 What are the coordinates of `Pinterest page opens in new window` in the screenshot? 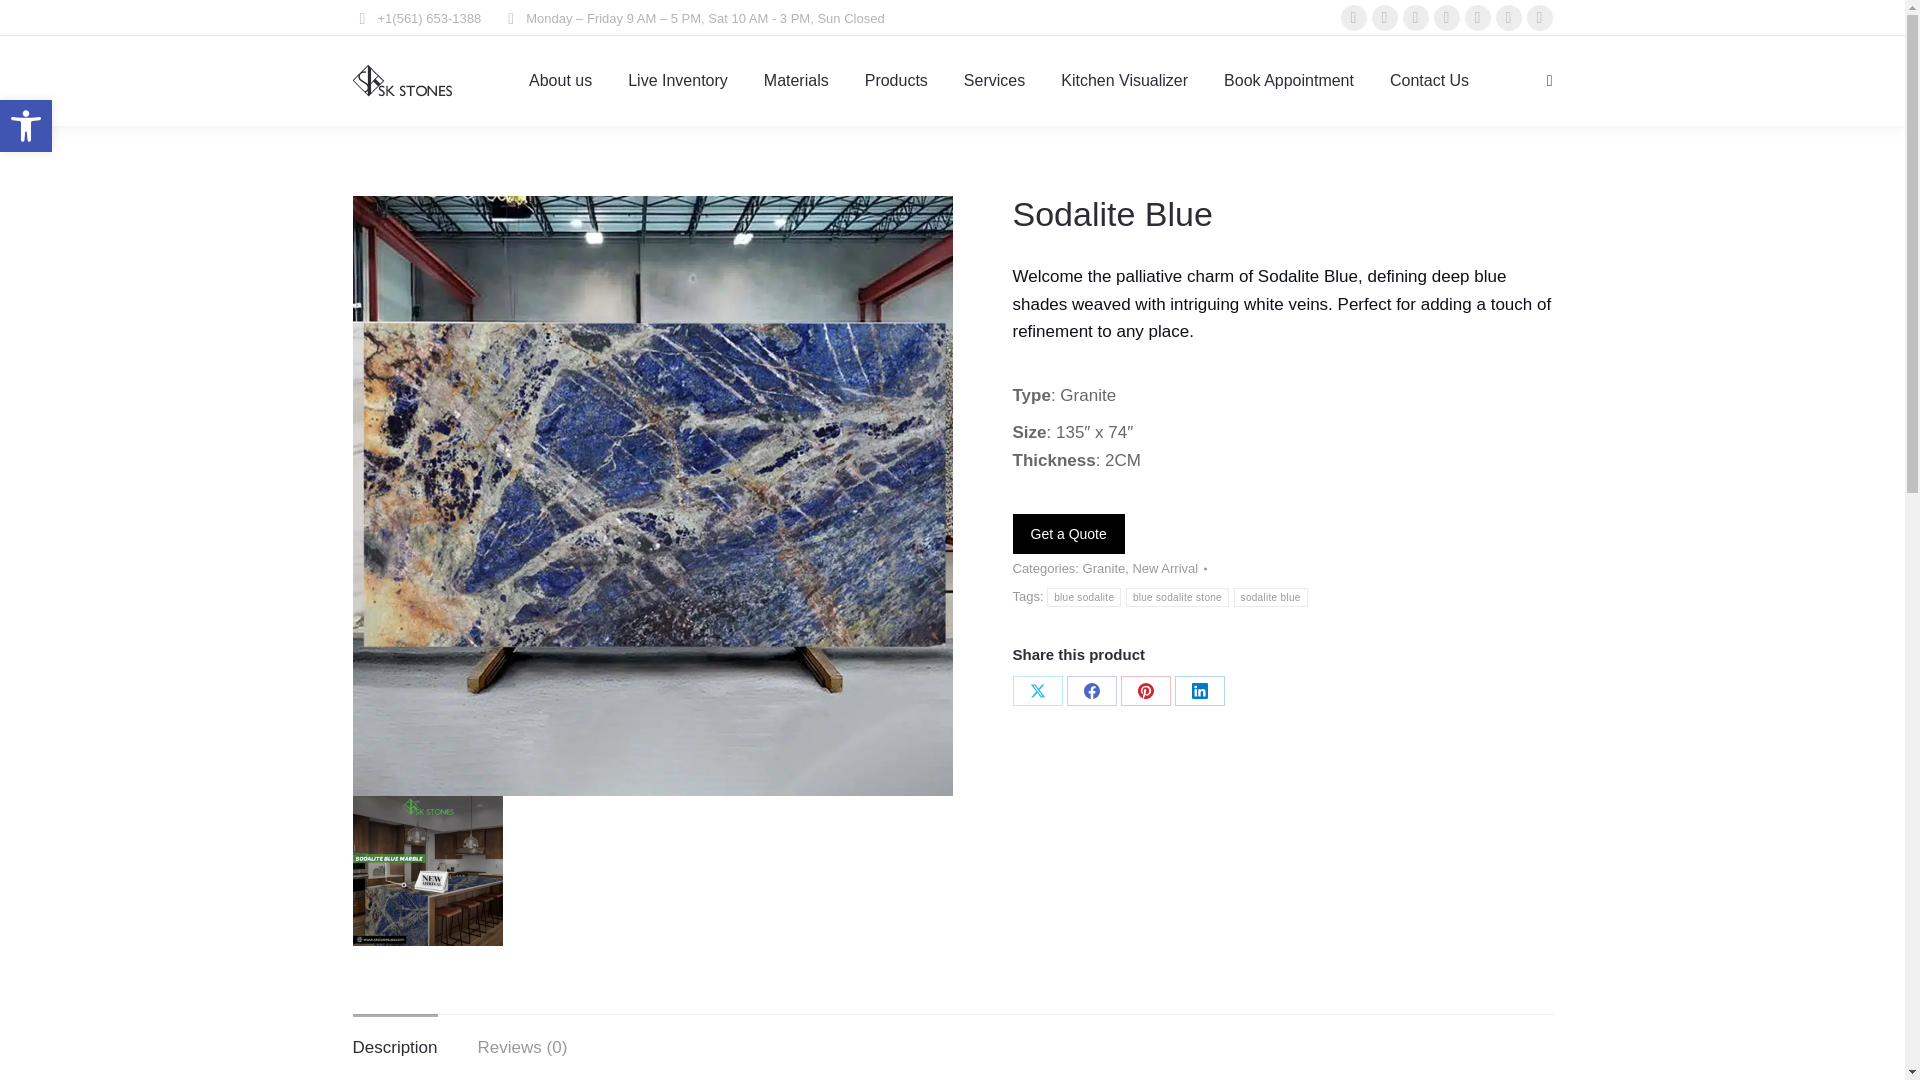 It's located at (1476, 18).